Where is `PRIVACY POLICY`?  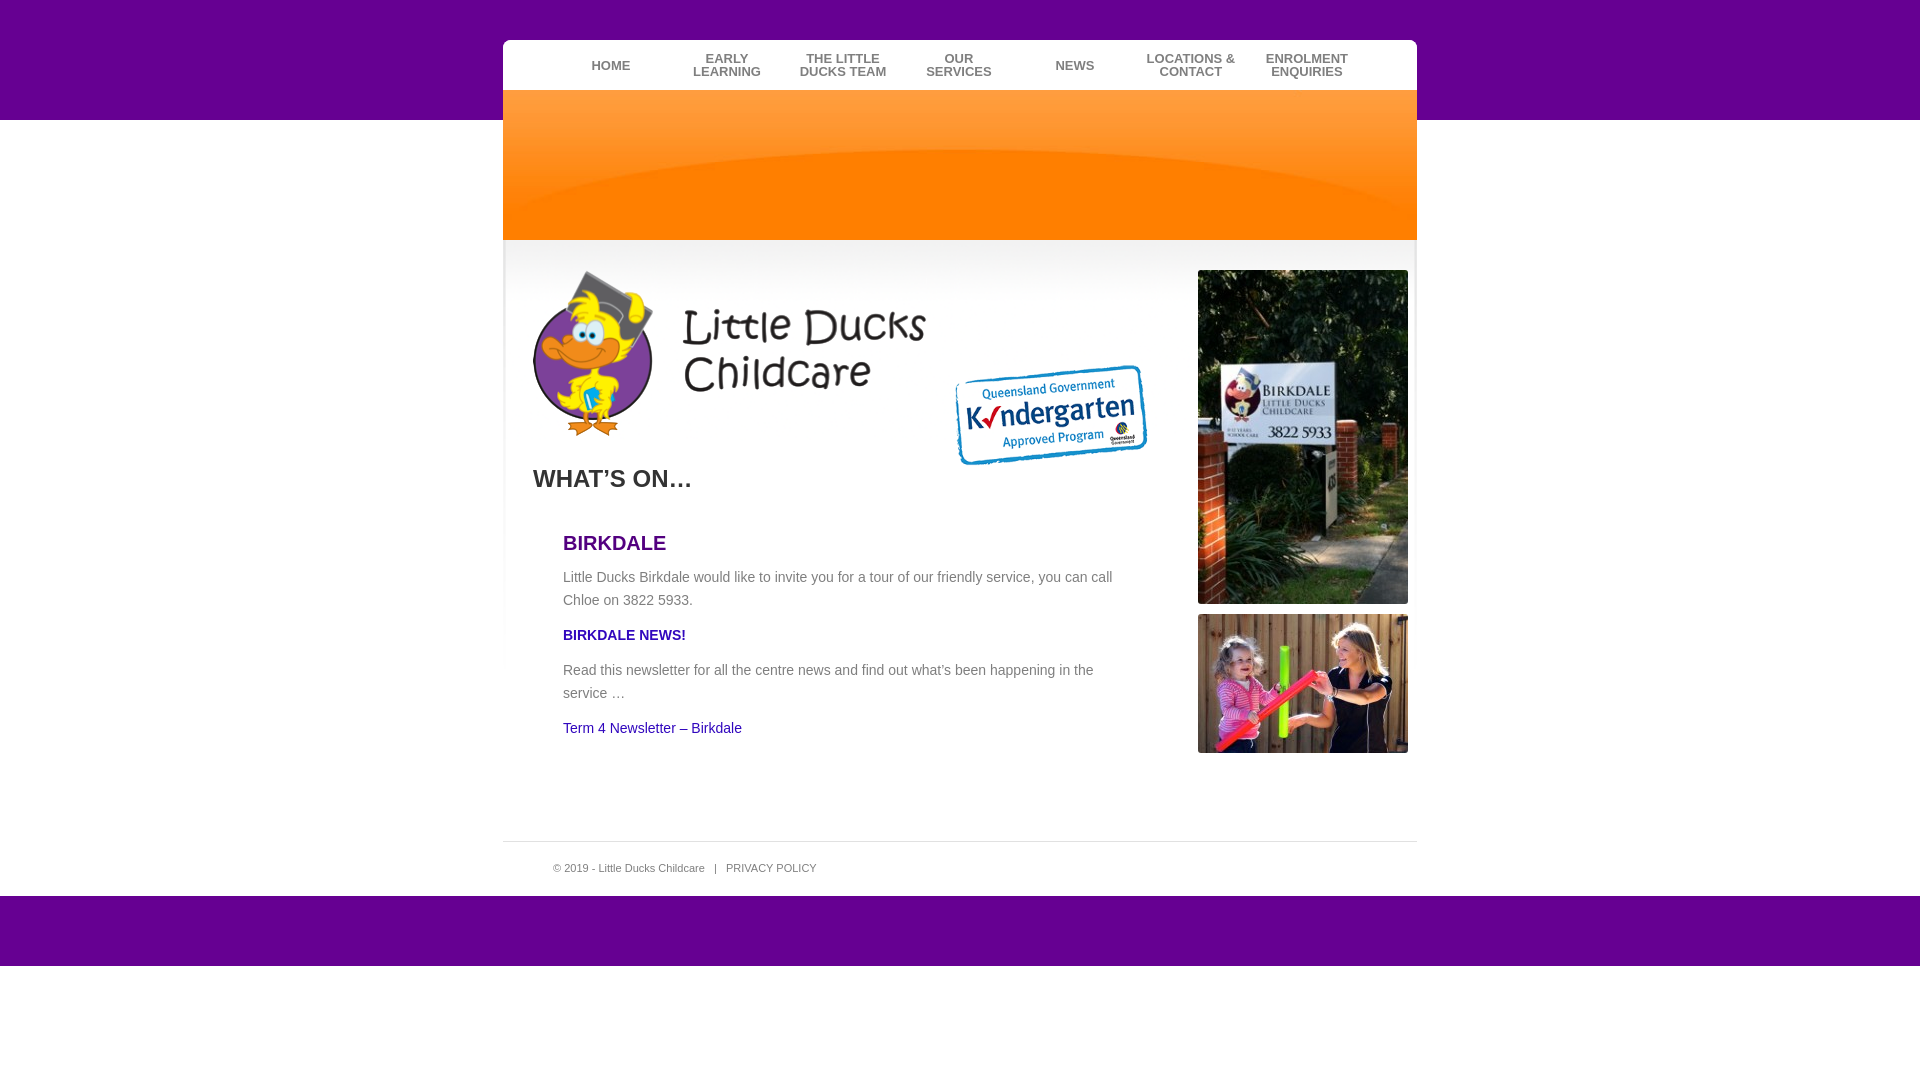
PRIVACY POLICY is located at coordinates (772, 868).